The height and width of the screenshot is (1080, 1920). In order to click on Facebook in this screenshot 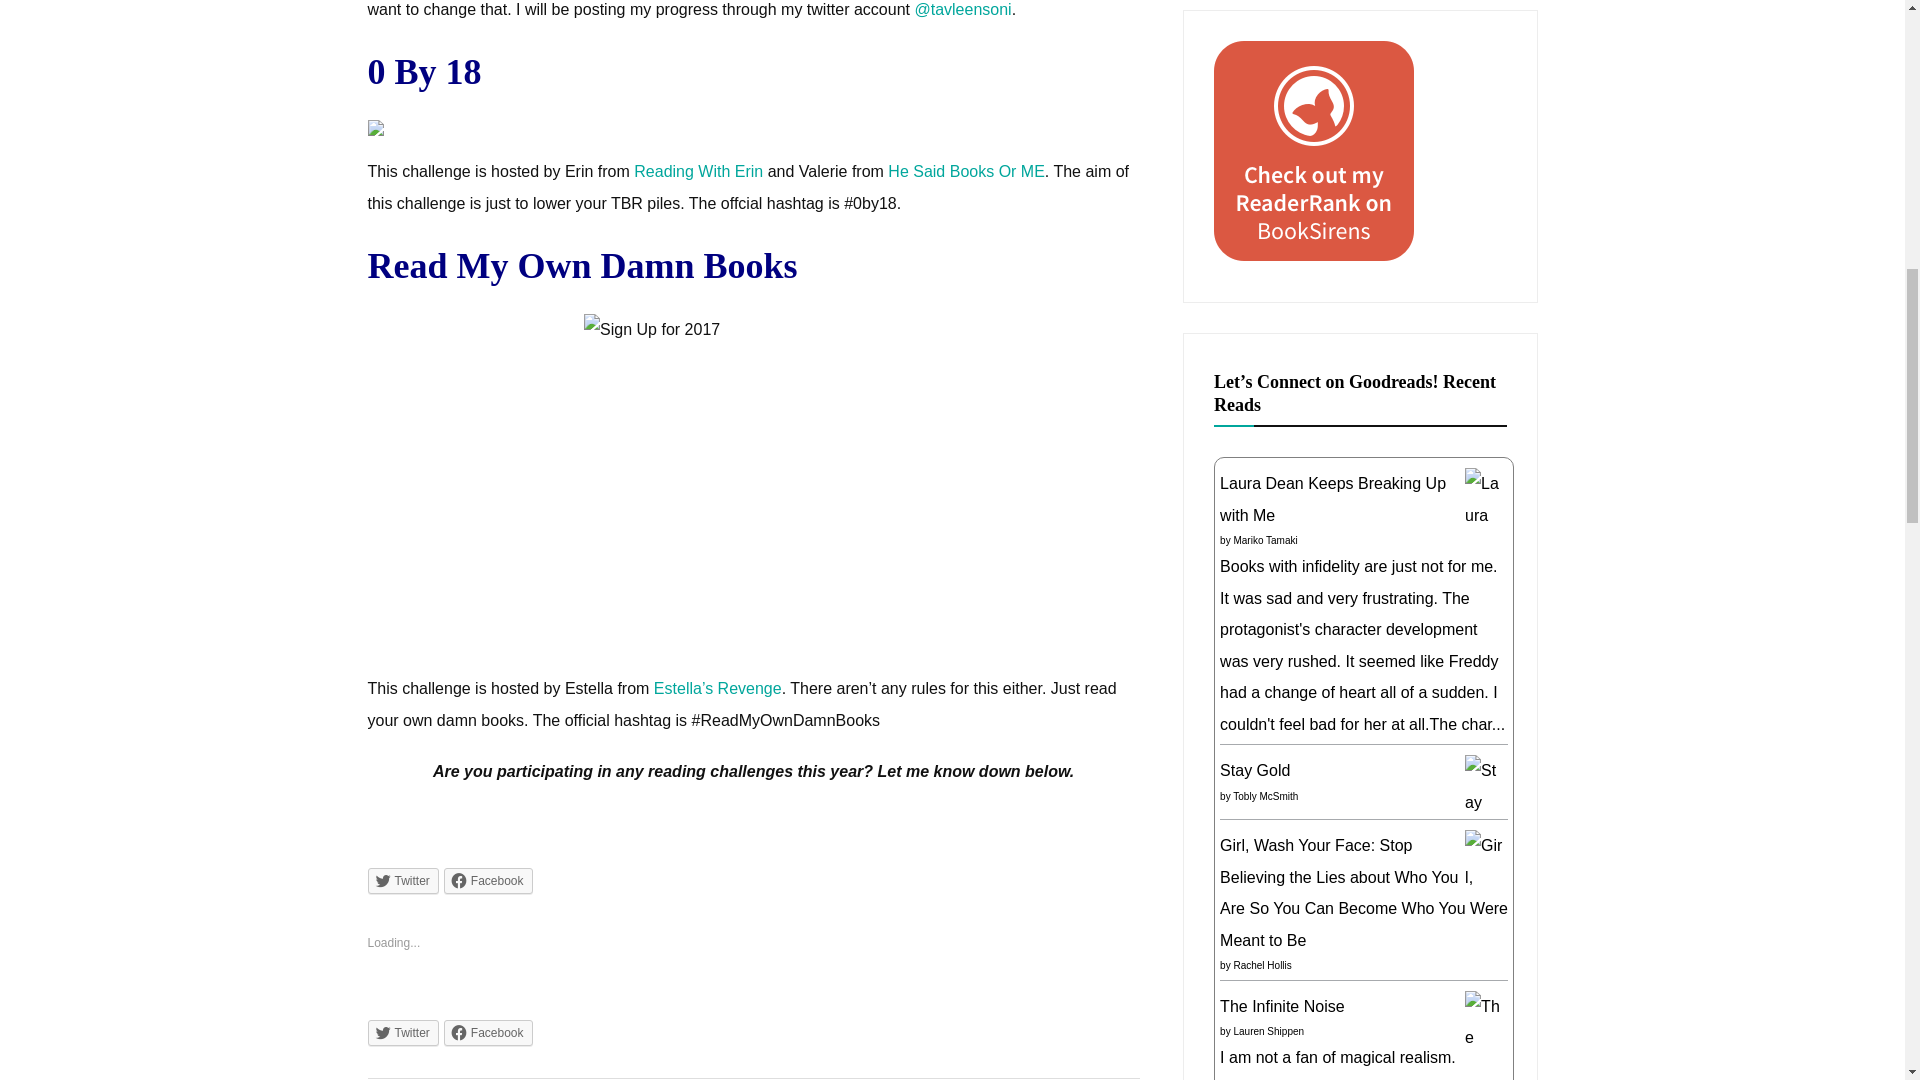, I will do `click(488, 881)`.